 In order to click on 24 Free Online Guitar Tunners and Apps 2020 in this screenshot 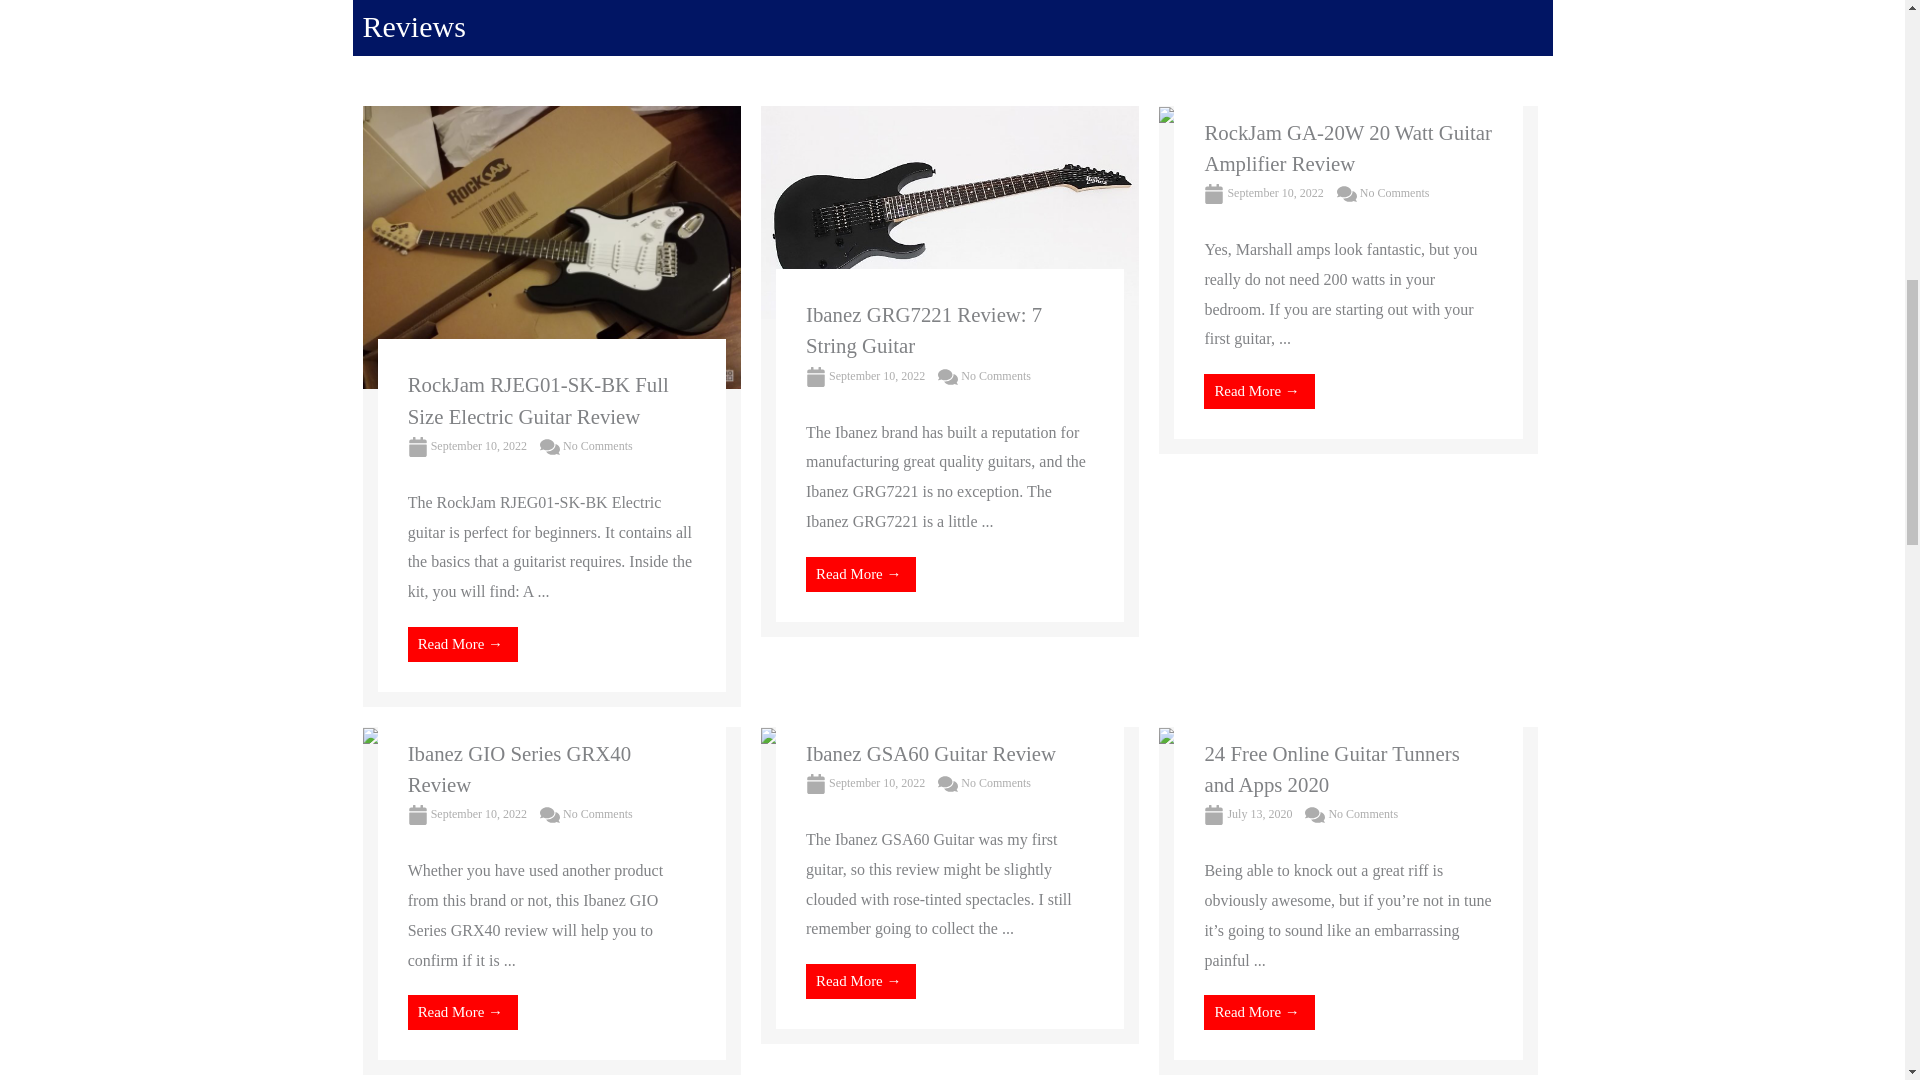, I will do `click(1331, 768)`.